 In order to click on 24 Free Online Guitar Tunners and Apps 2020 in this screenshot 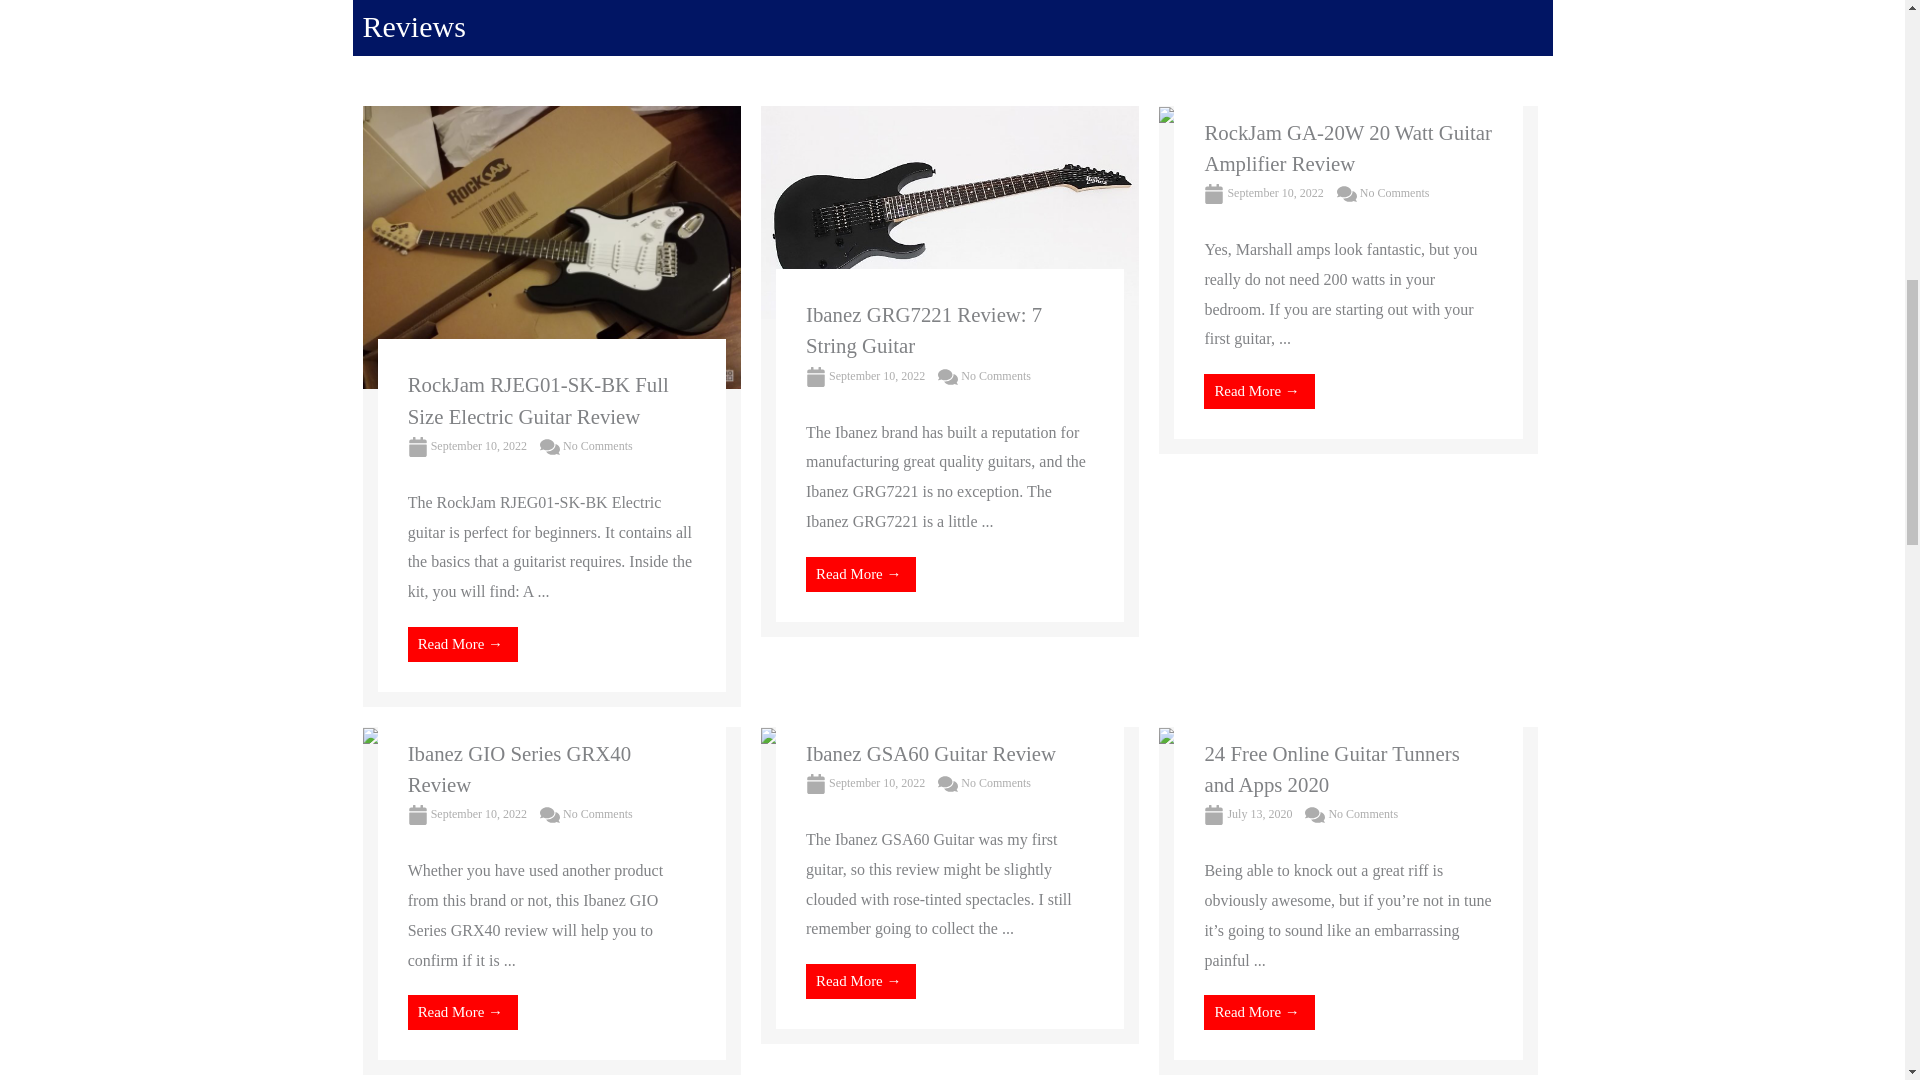, I will do `click(1331, 768)`.